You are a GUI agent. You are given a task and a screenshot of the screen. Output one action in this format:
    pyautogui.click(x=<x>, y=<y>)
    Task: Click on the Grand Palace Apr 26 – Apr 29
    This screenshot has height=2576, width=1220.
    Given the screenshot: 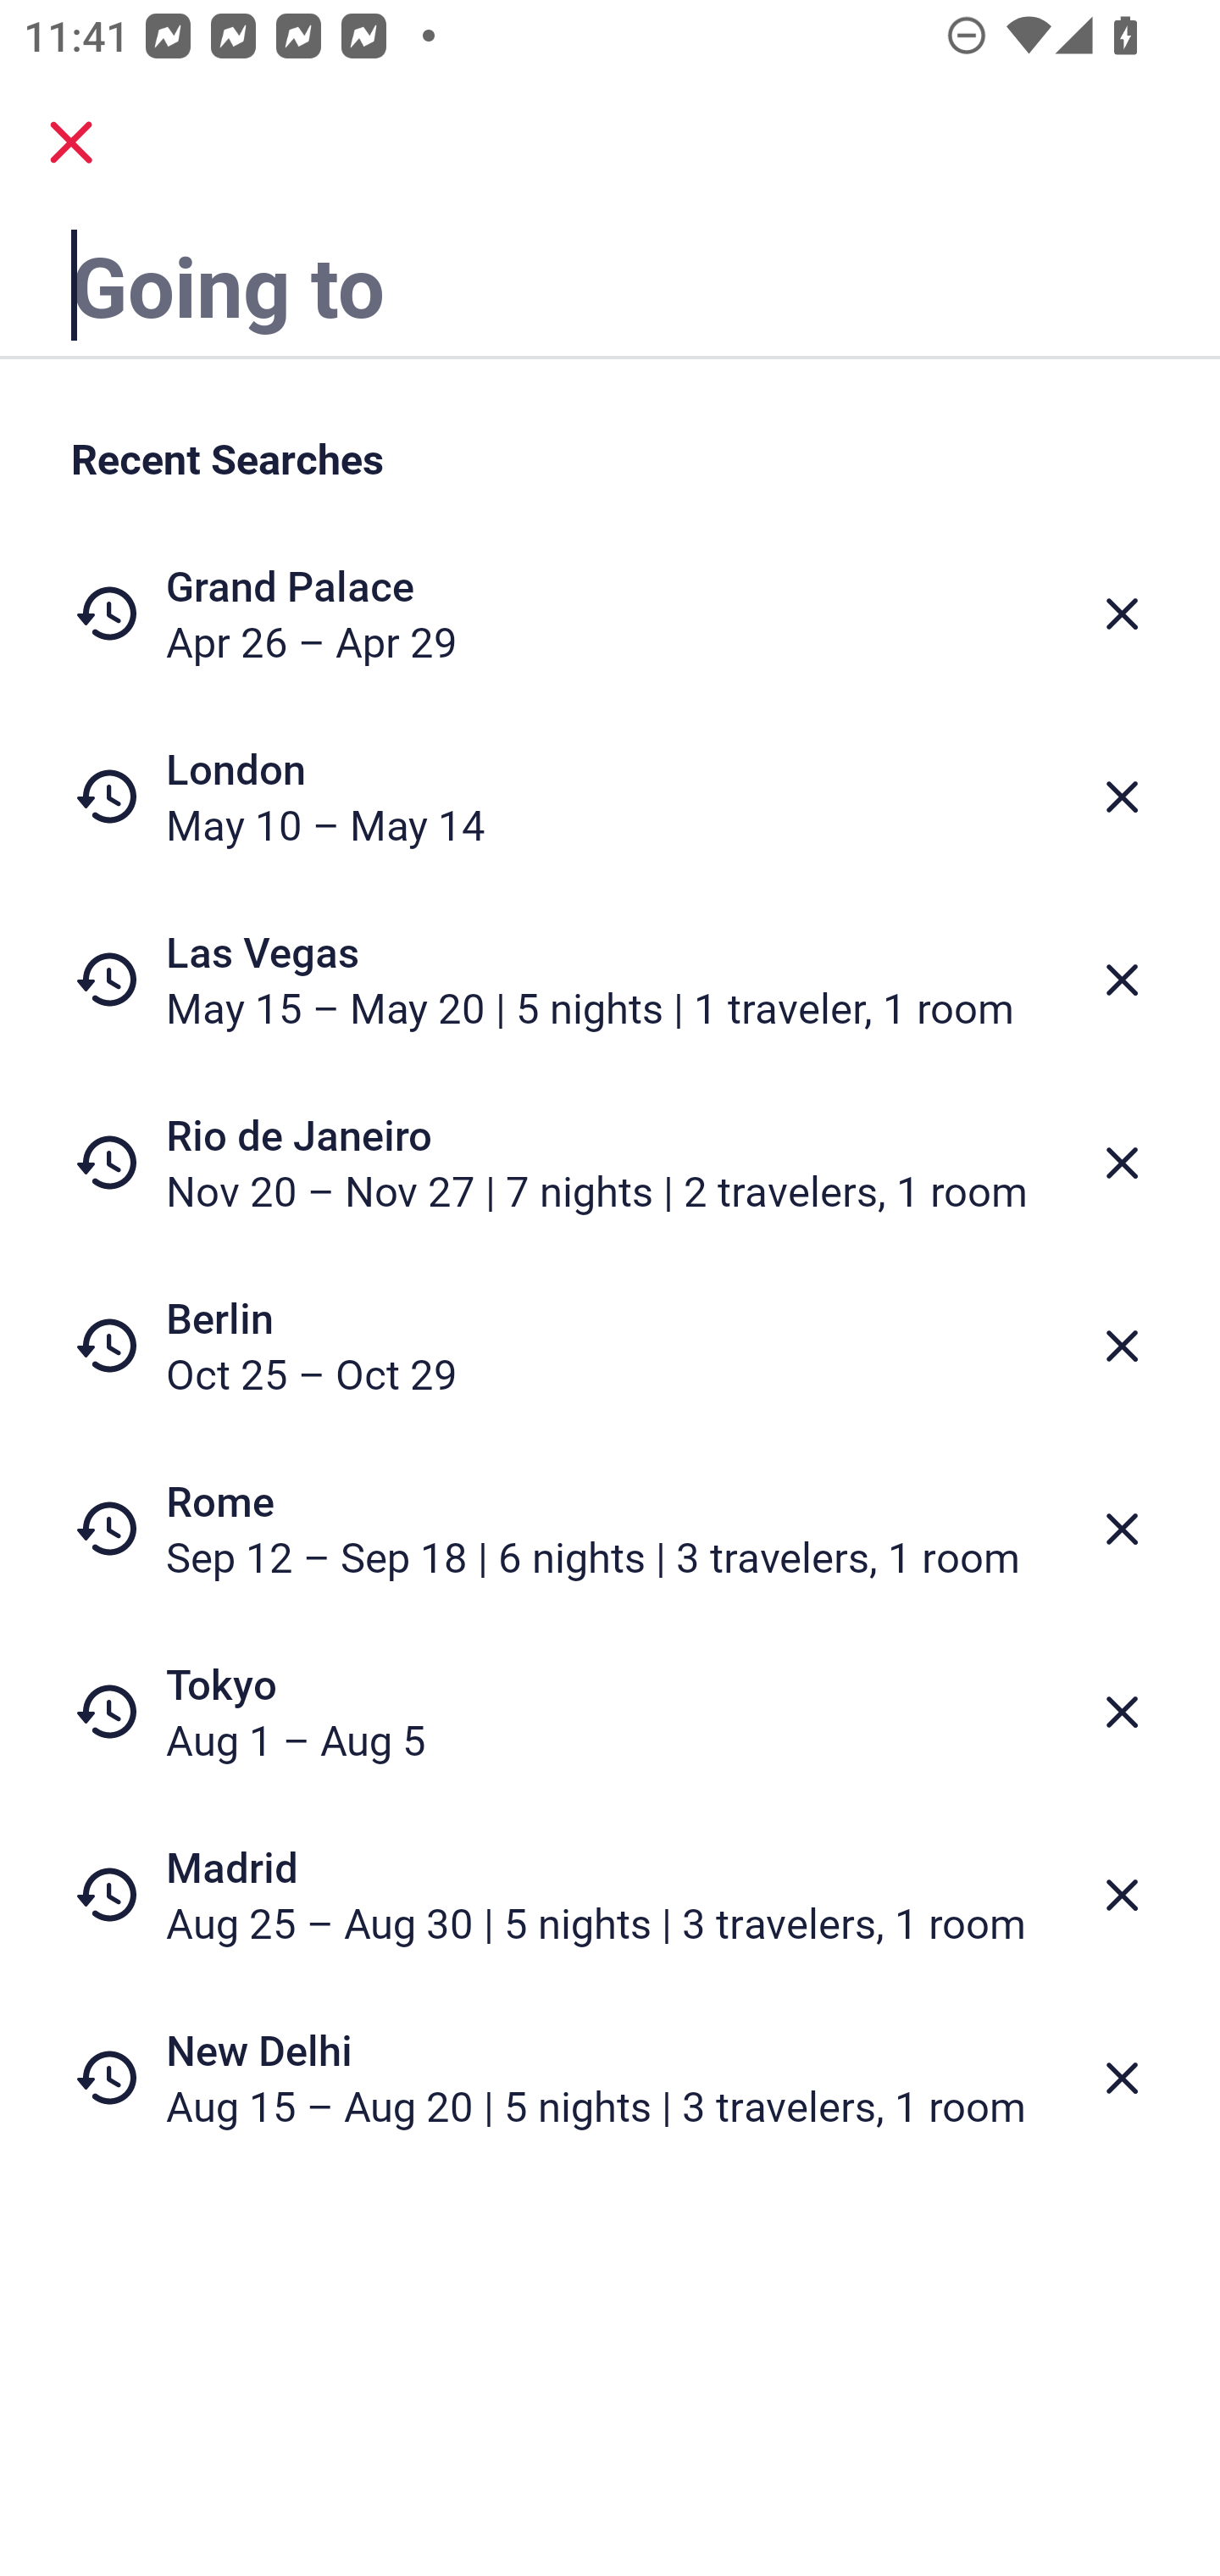 What is the action you would take?
    pyautogui.click(x=610, y=613)
    